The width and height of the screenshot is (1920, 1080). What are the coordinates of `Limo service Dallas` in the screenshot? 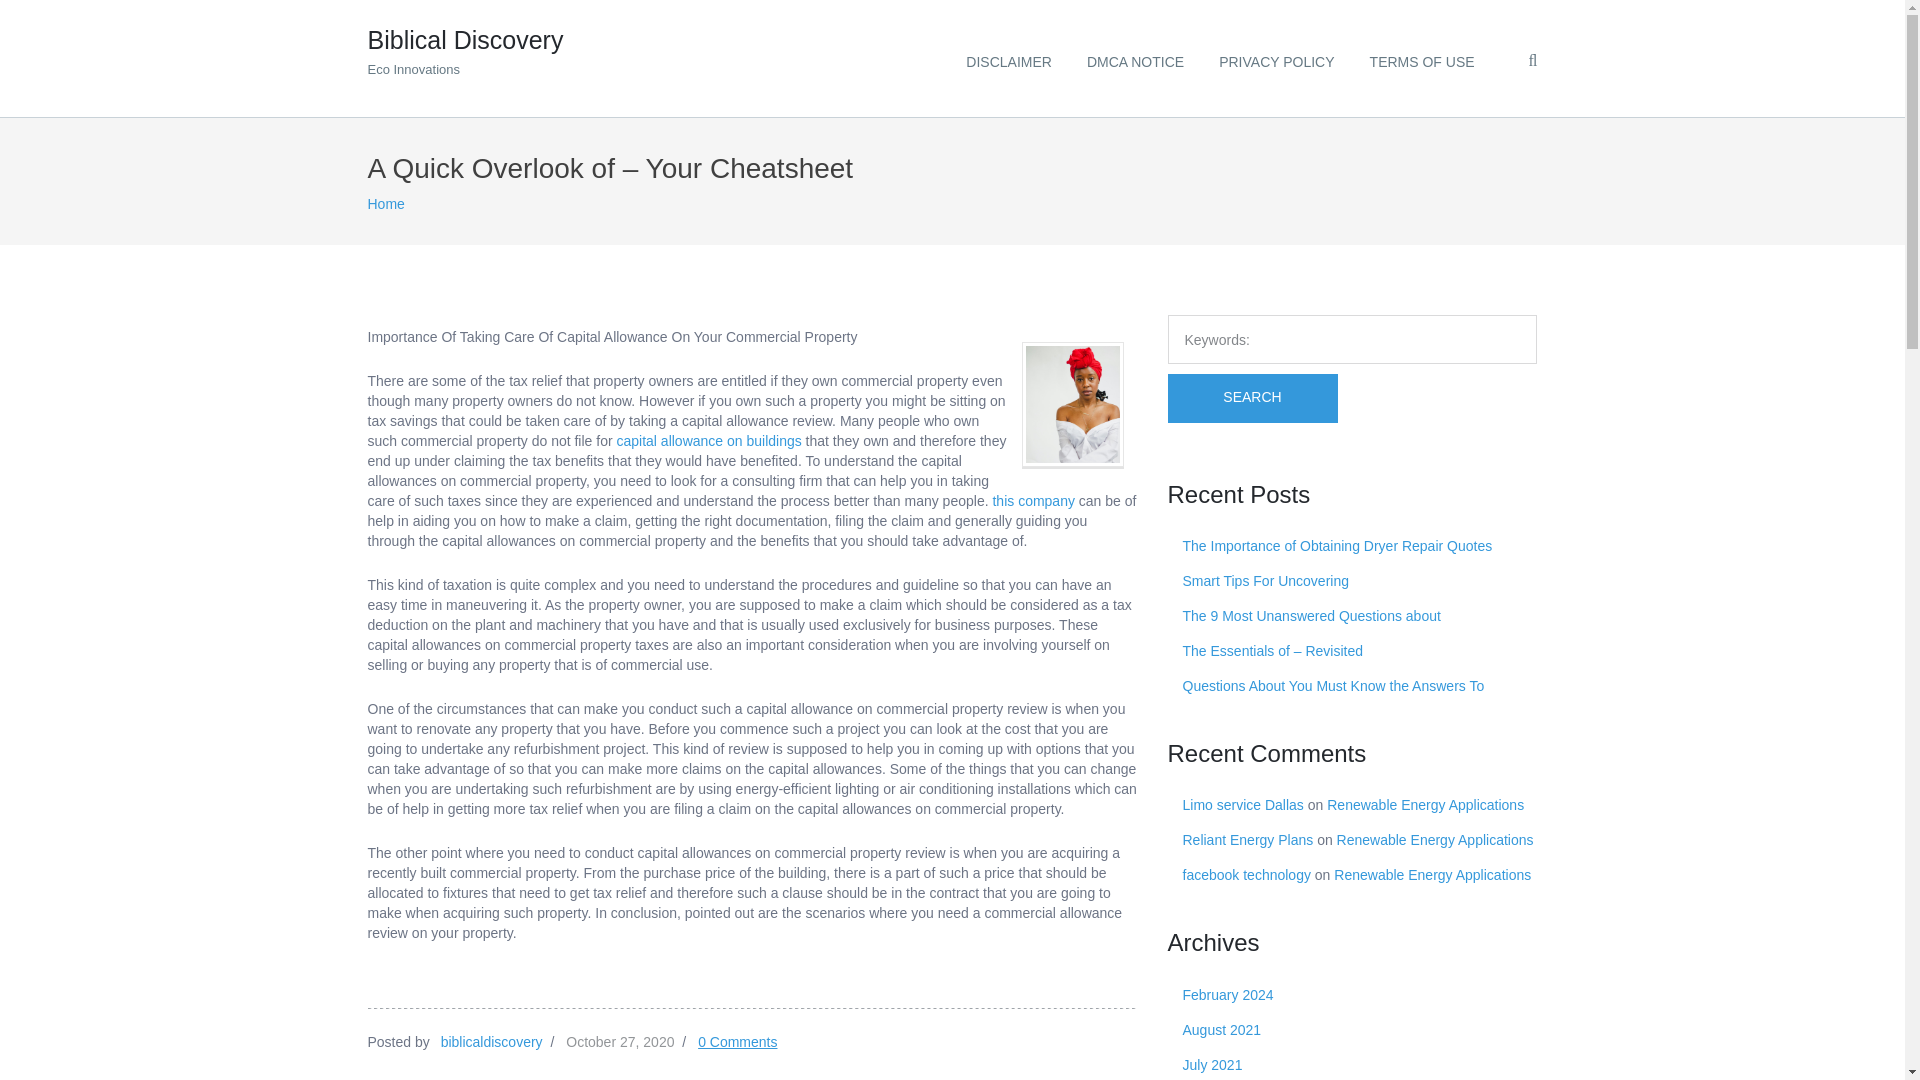 It's located at (1242, 805).